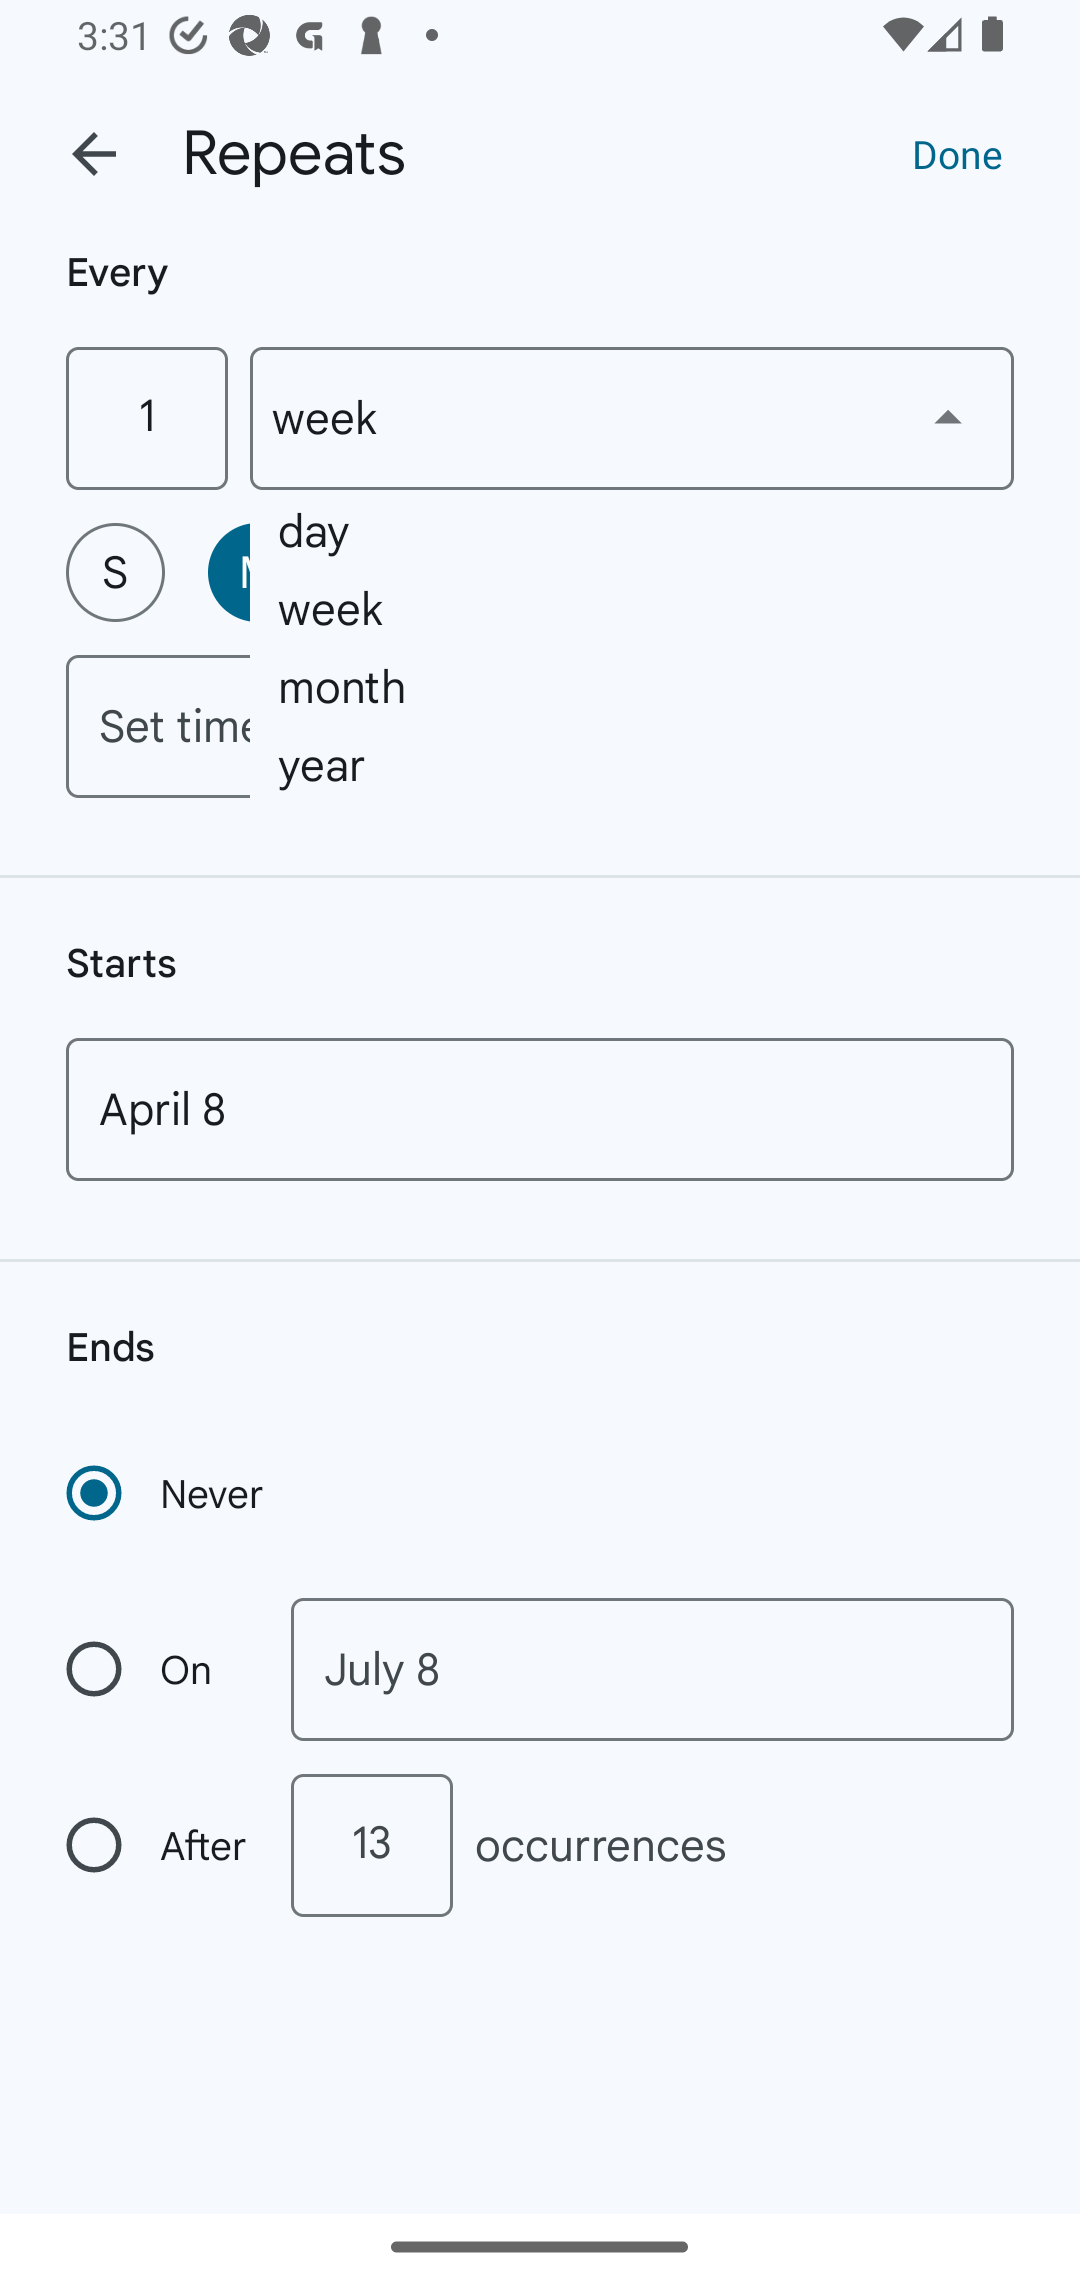 This screenshot has width=1080, height=2280. What do you see at coordinates (398, 572) in the screenshot?
I see `T Tuesday` at bounding box center [398, 572].